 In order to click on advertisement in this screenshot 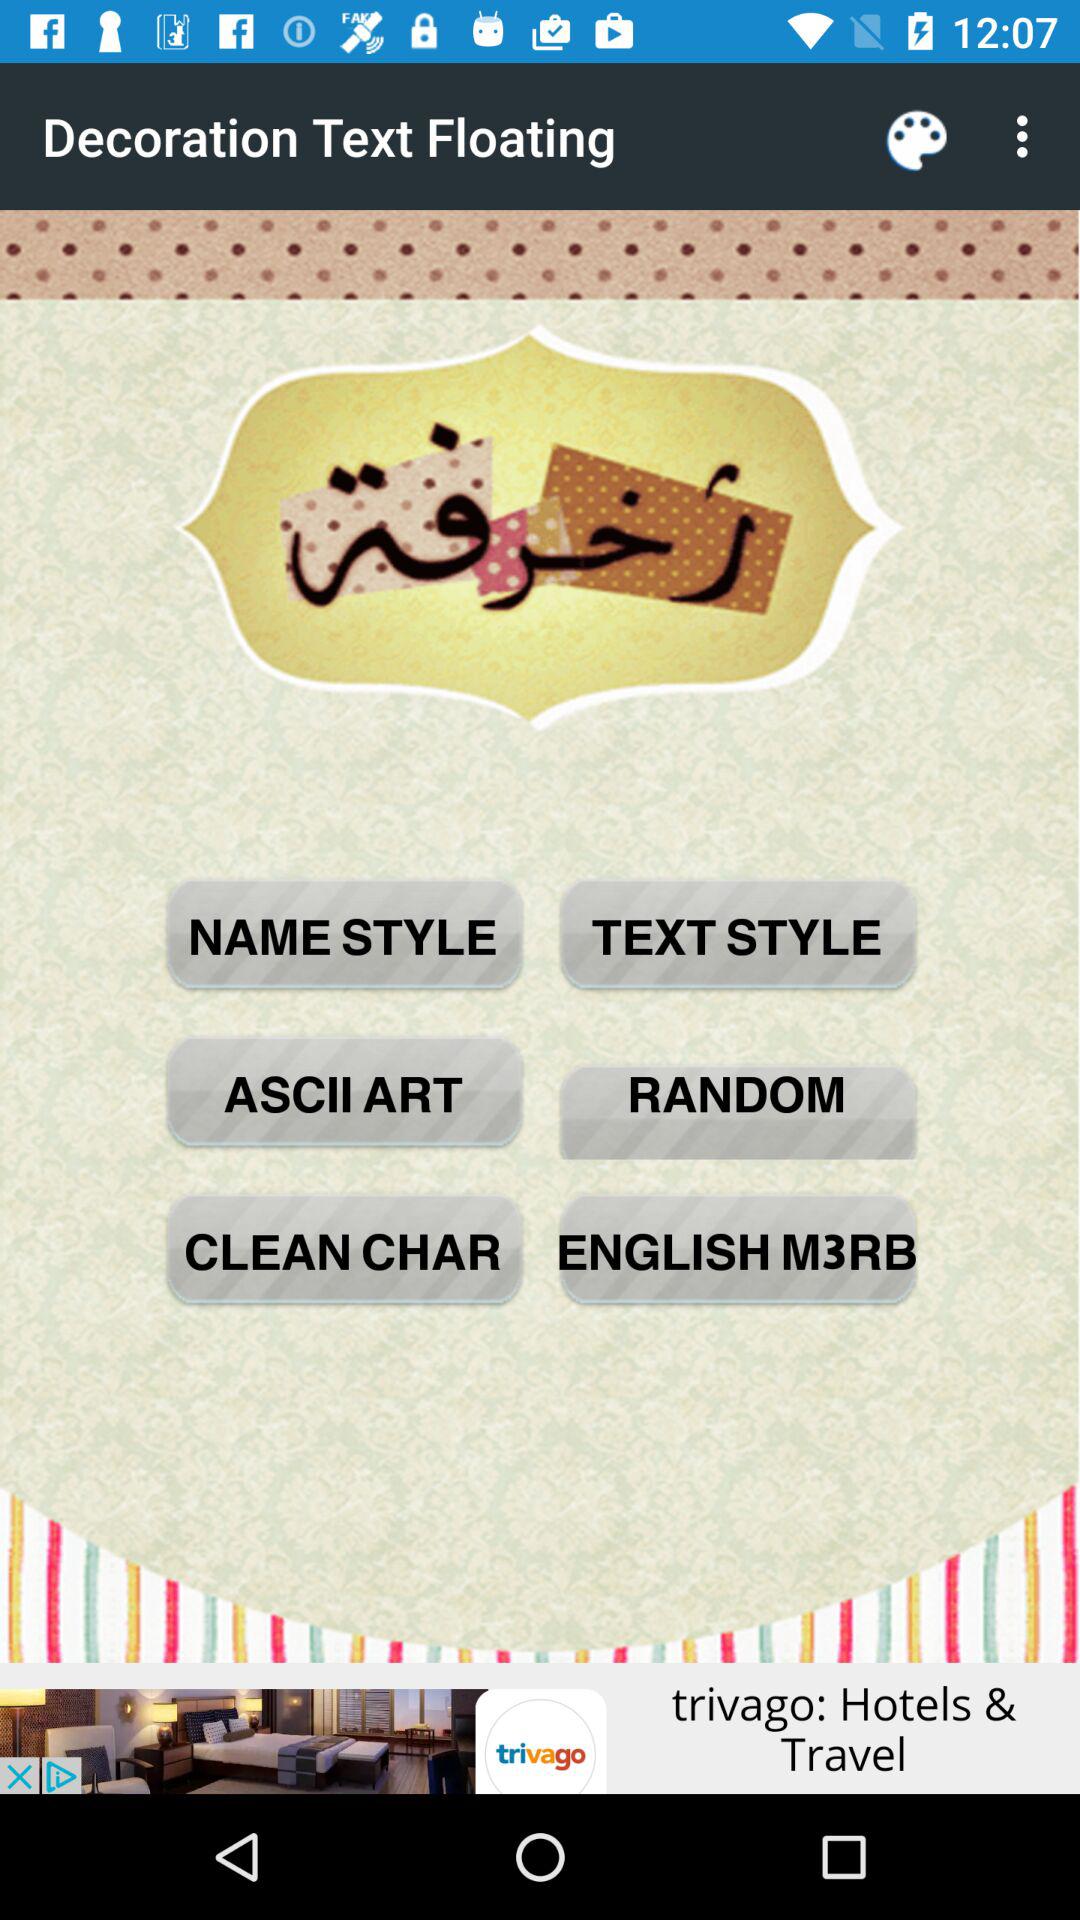, I will do `click(540, 1728)`.